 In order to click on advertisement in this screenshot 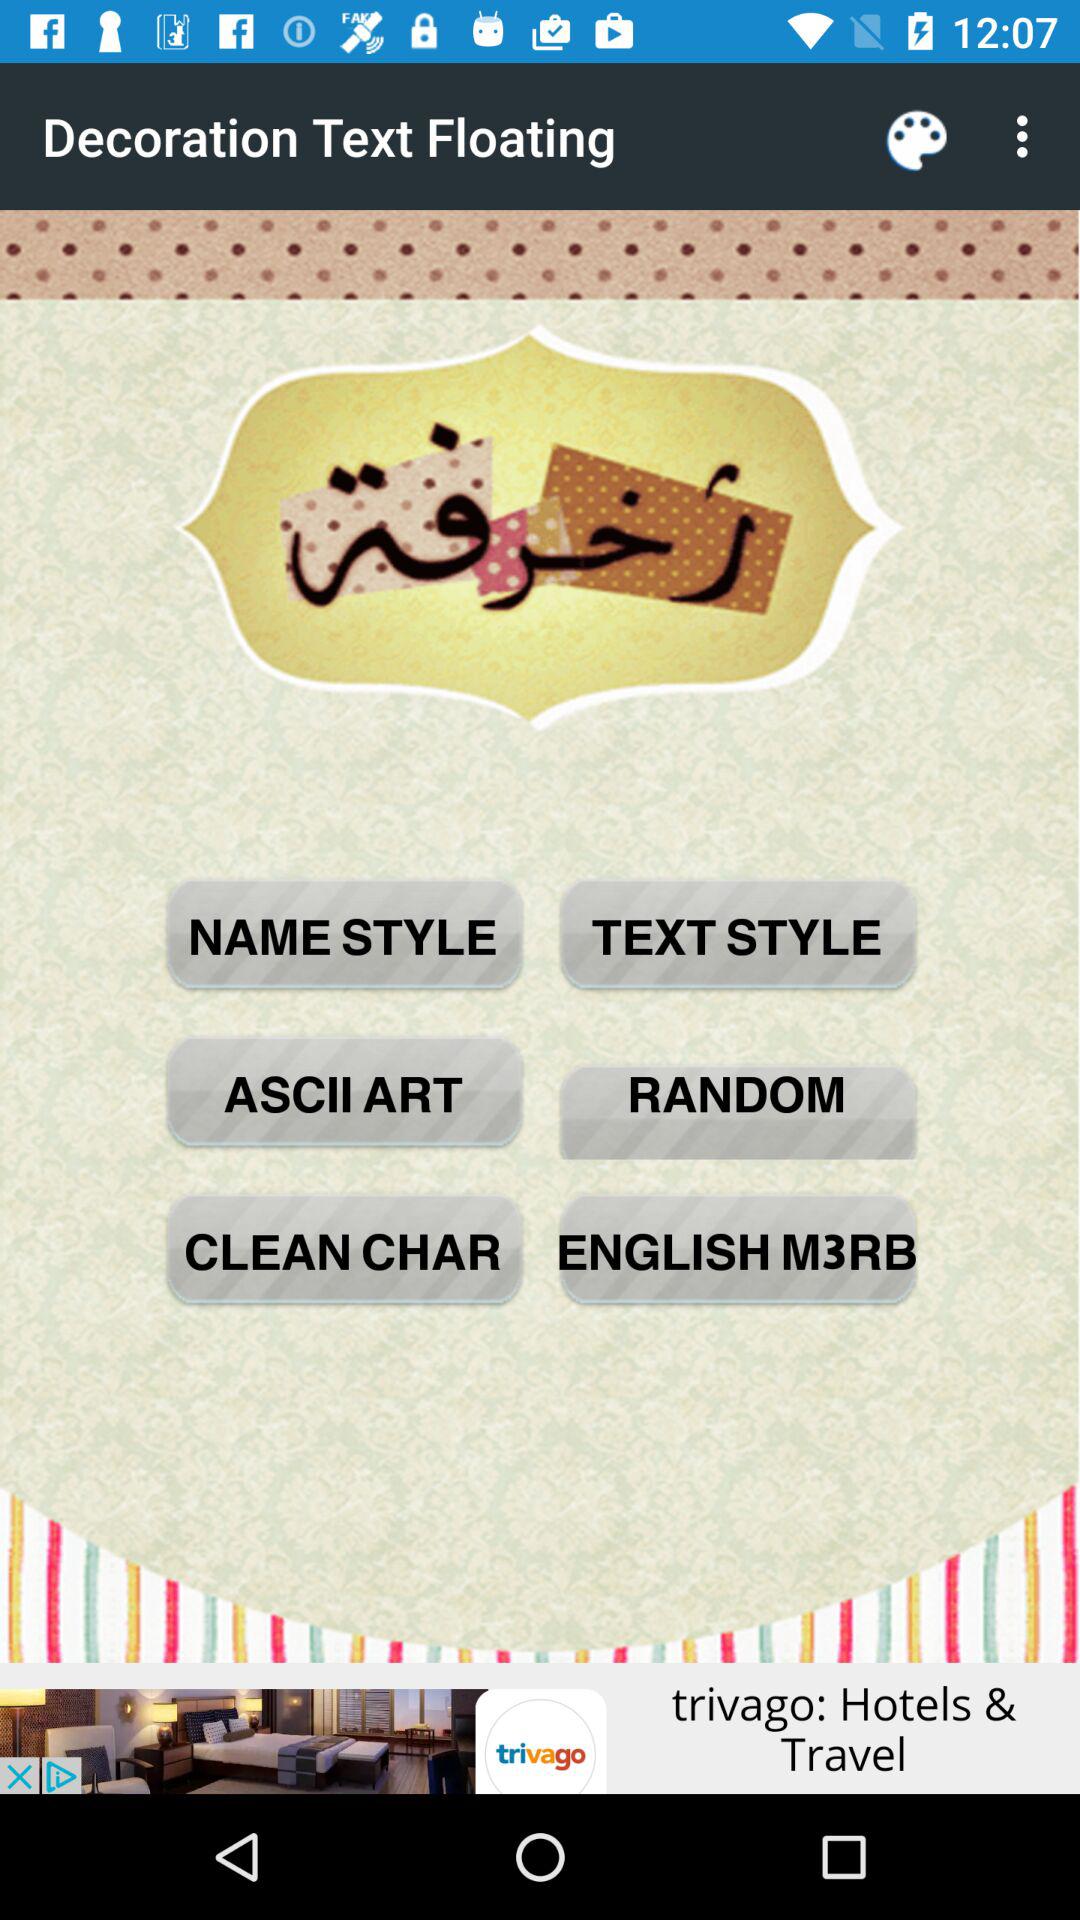, I will do `click(540, 1728)`.